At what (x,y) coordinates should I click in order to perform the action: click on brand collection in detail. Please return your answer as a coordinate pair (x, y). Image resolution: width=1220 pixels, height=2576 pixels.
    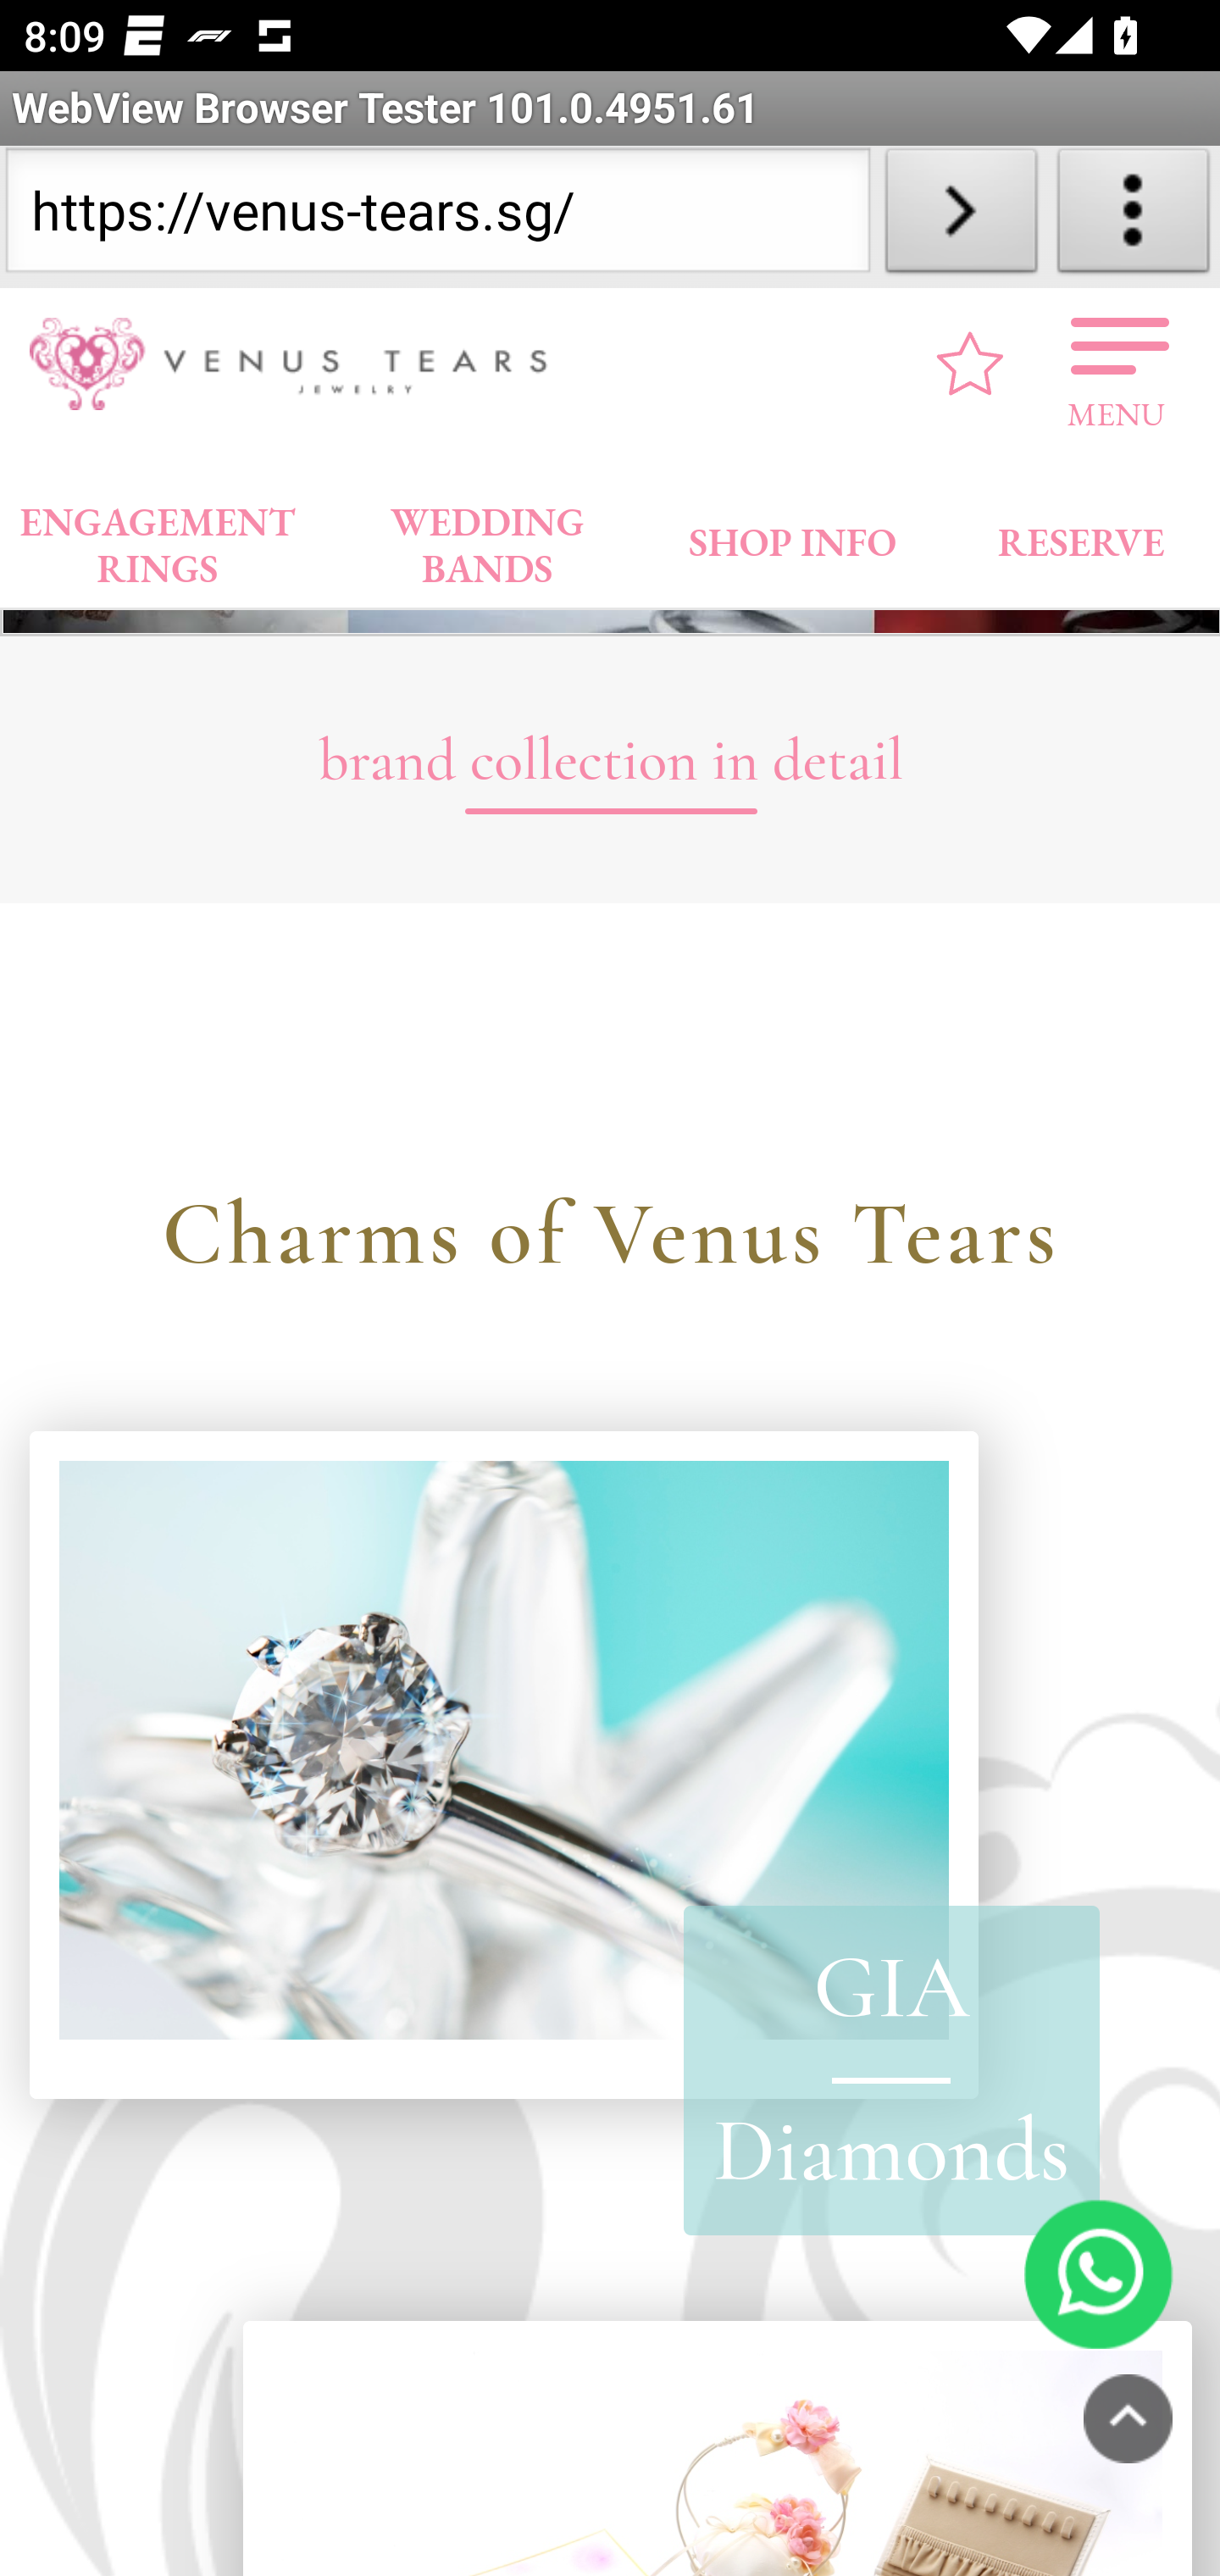
    Looking at the image, I should click on (610, 784).